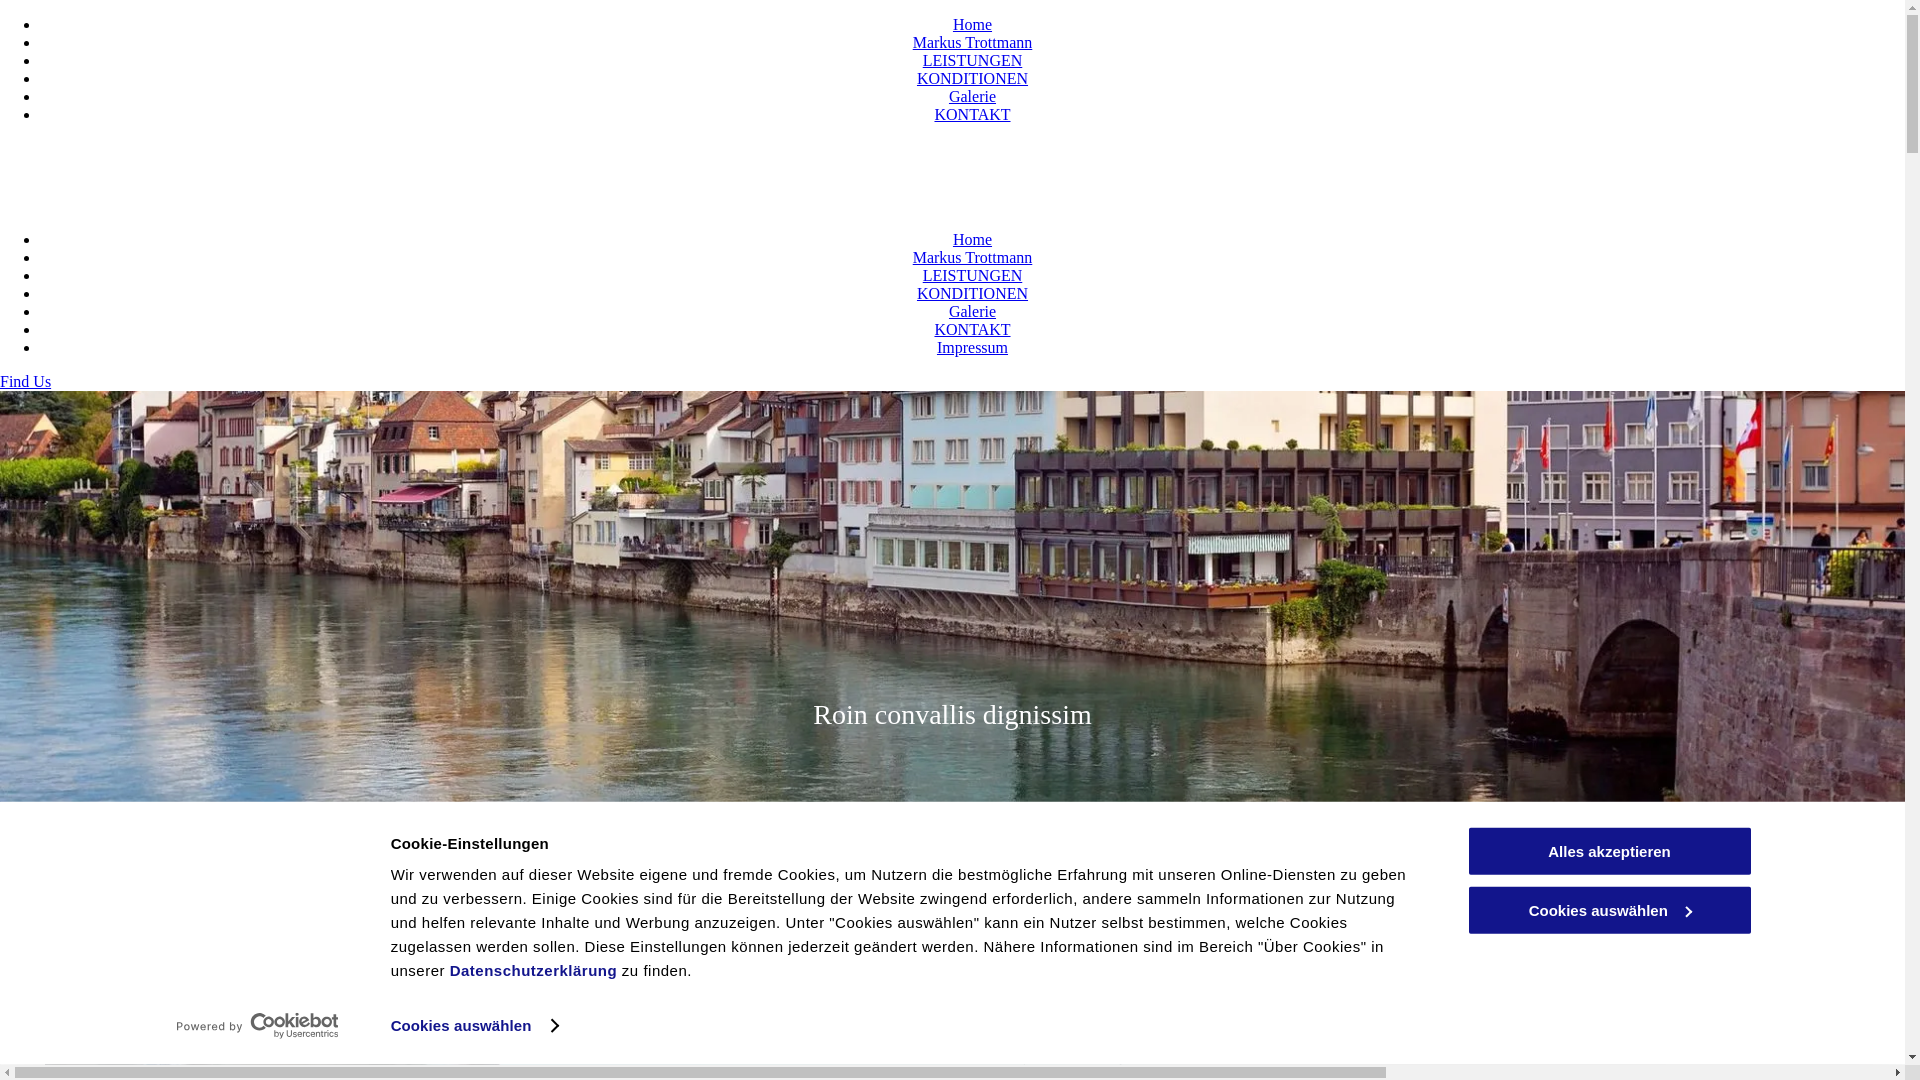 The image size is (1920, 1080). Describe the element at coordinates (973, 42) in the screenshot. I see `Markus Trottmann` at that location.